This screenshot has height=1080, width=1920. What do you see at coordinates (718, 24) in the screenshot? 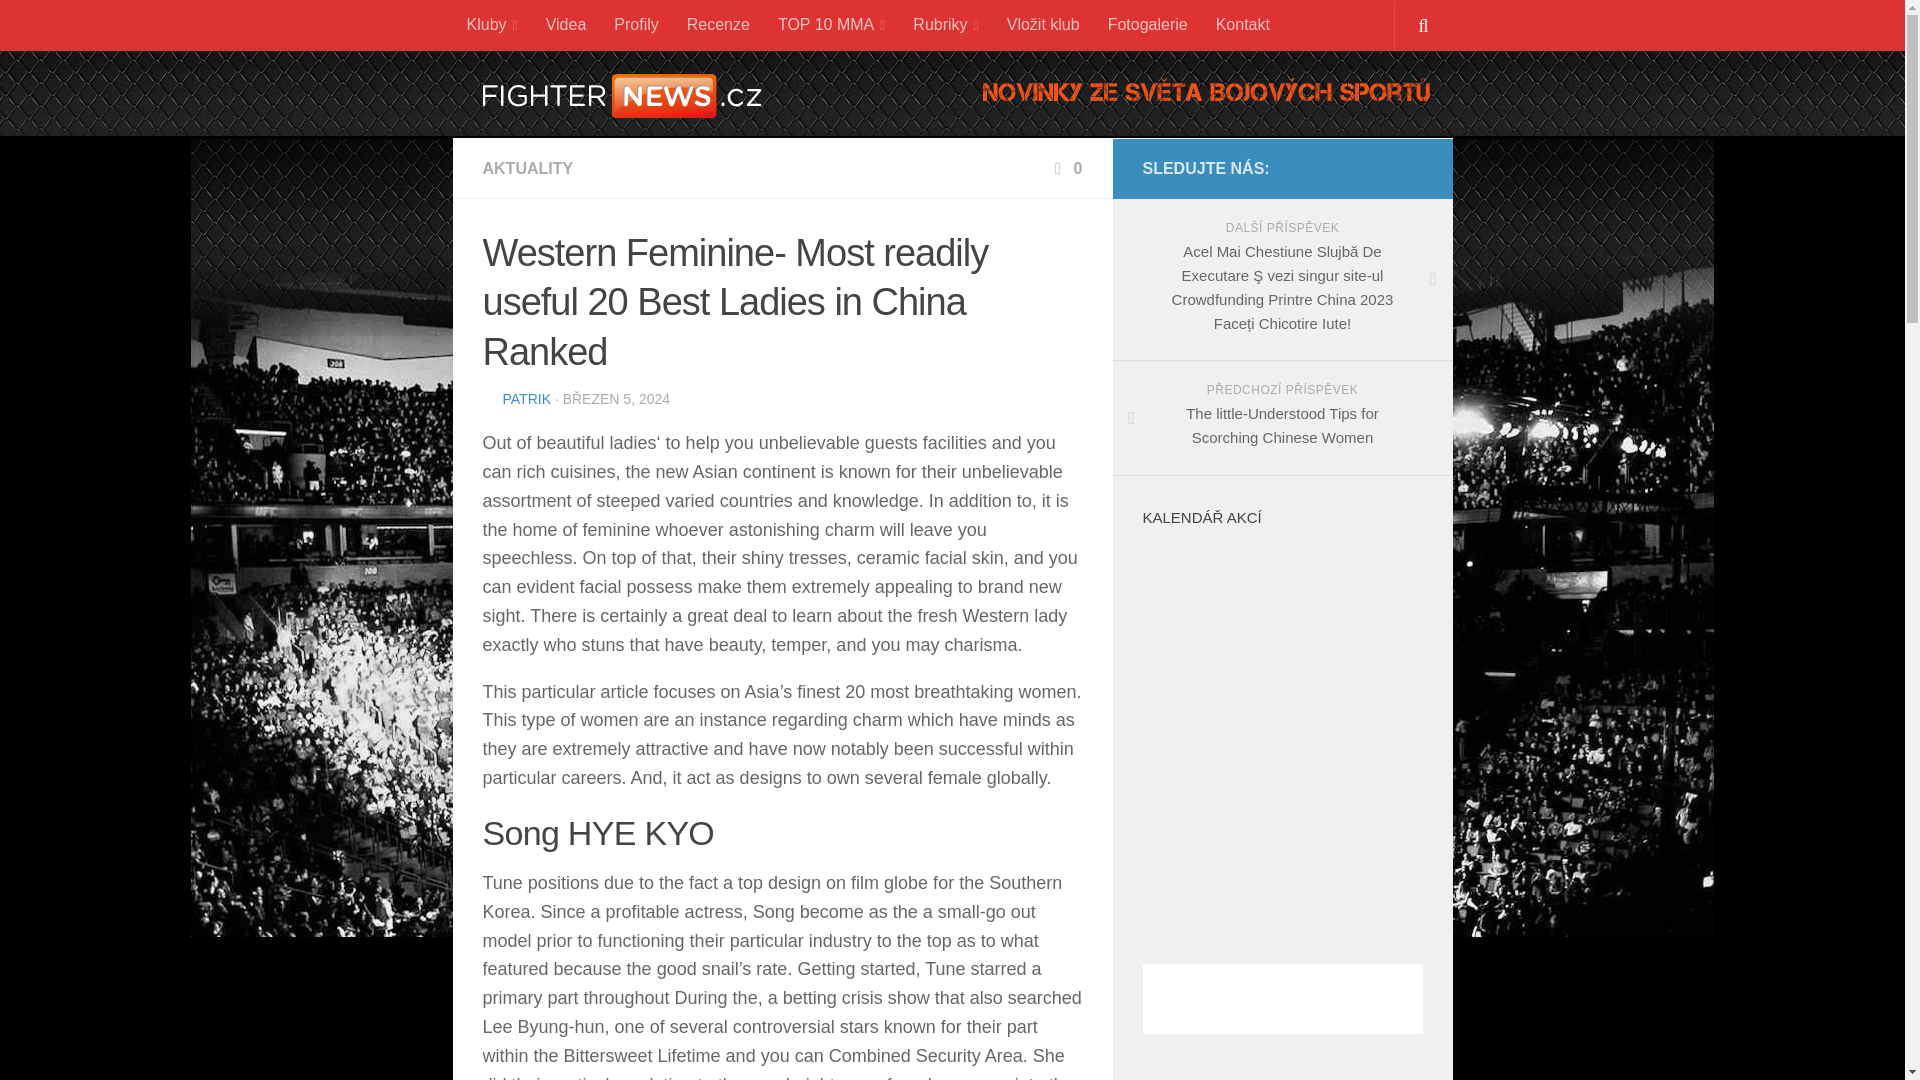
I see `Recenze` at bounding box center [718, 24].